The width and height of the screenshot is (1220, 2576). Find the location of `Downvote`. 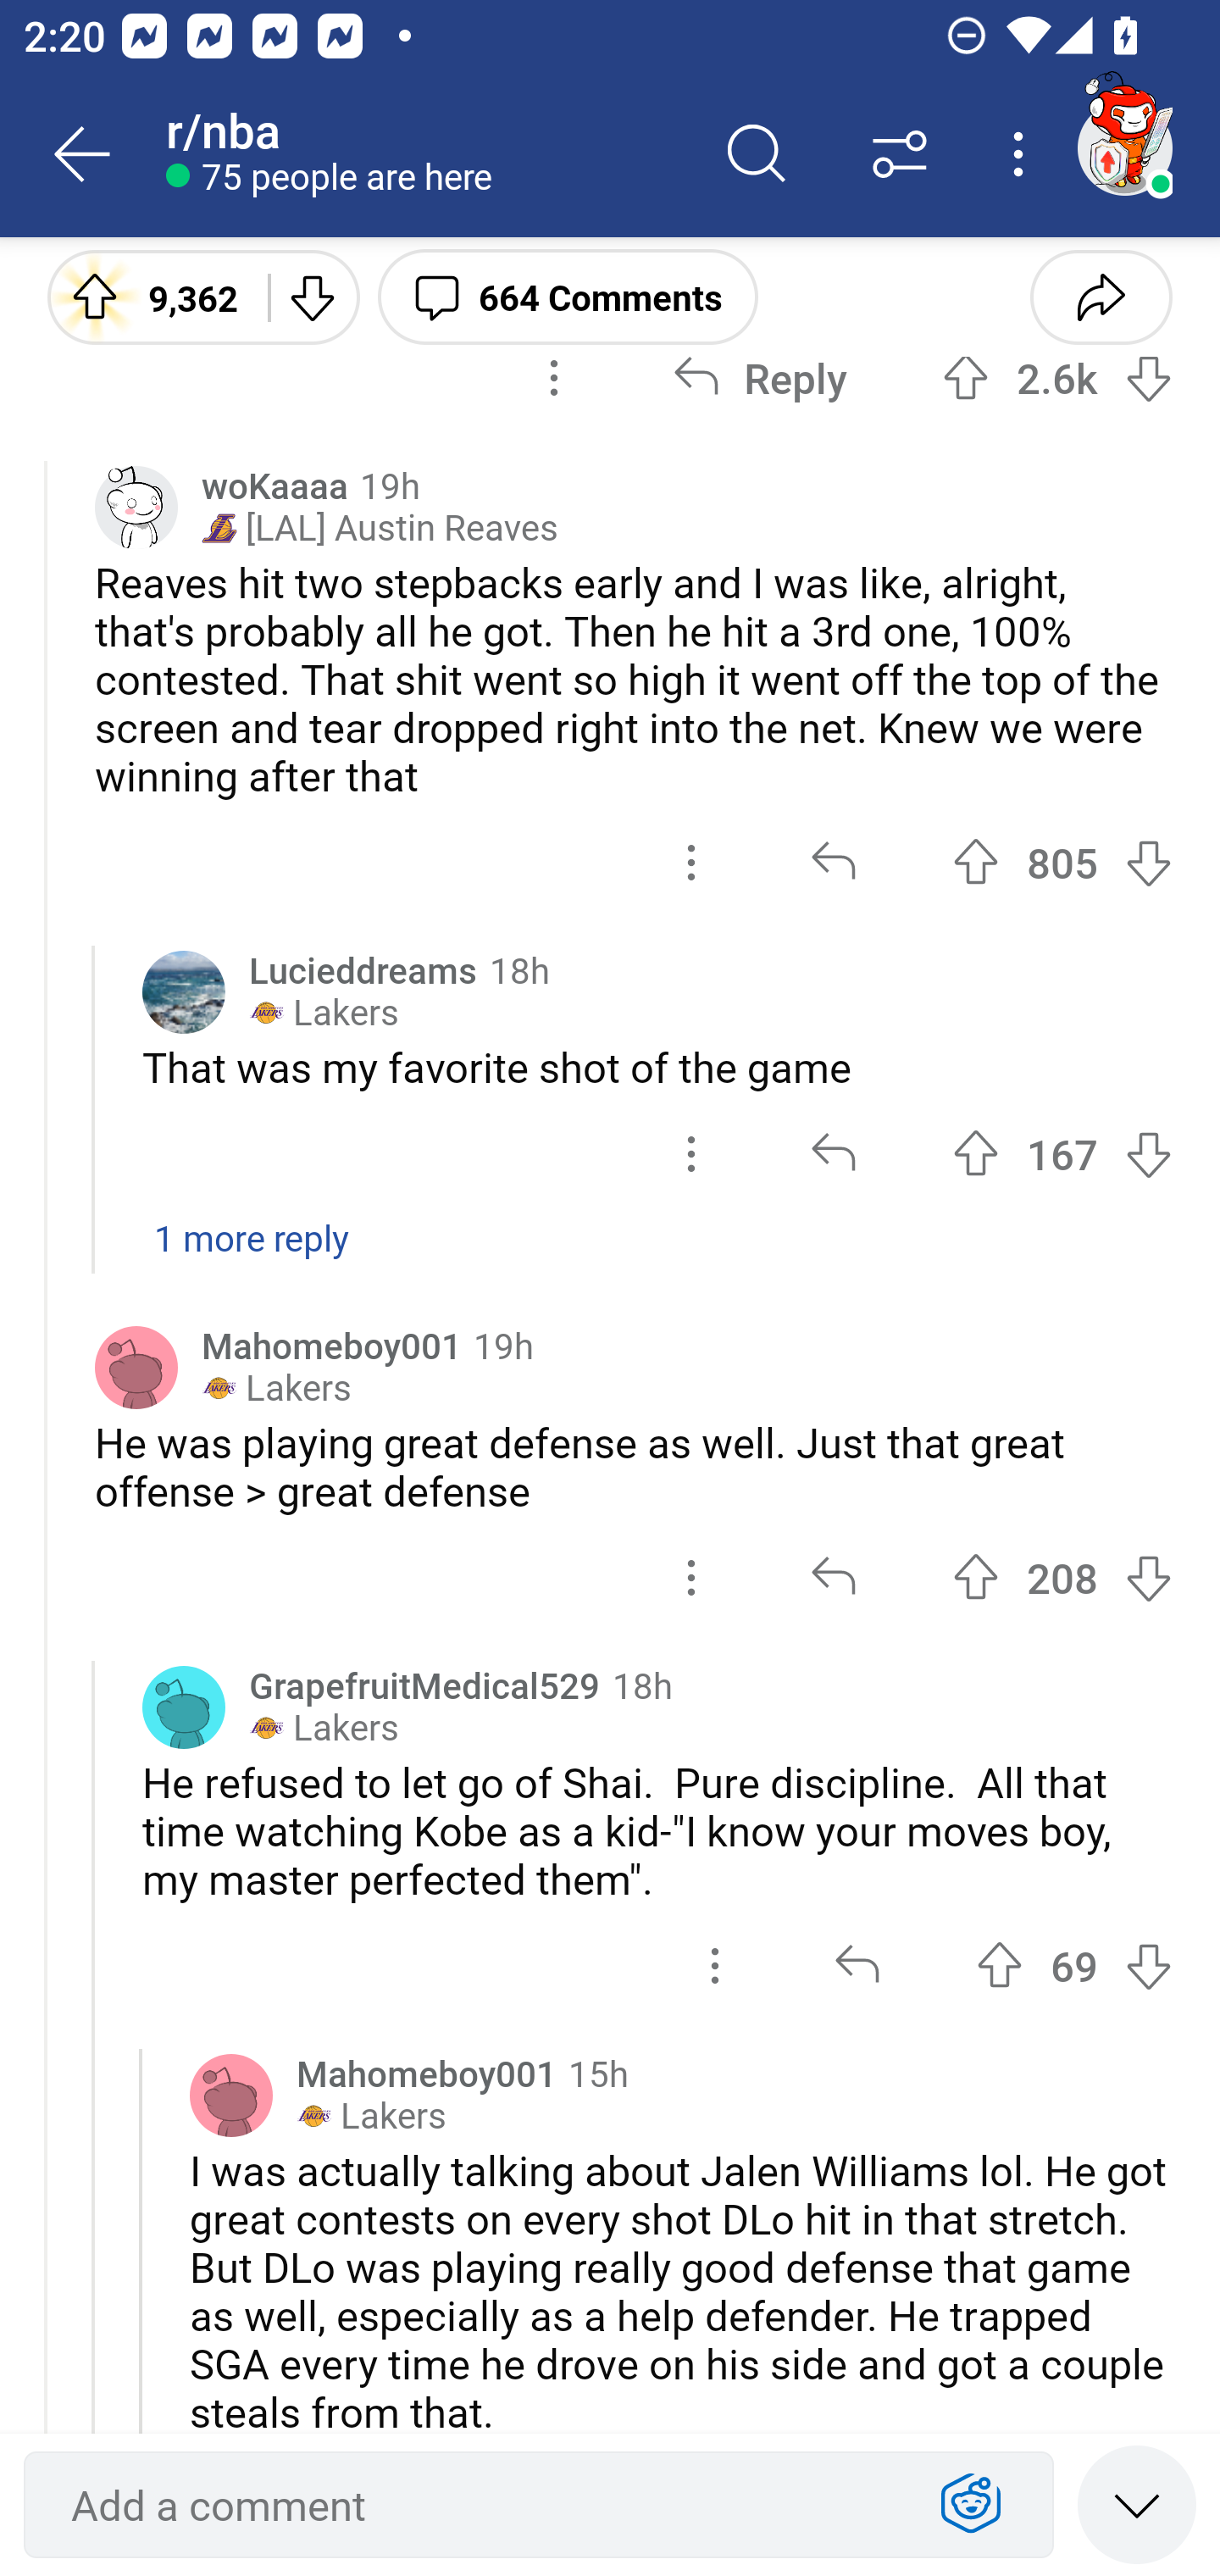

Downvote is located at coordinates (1148, 1578).